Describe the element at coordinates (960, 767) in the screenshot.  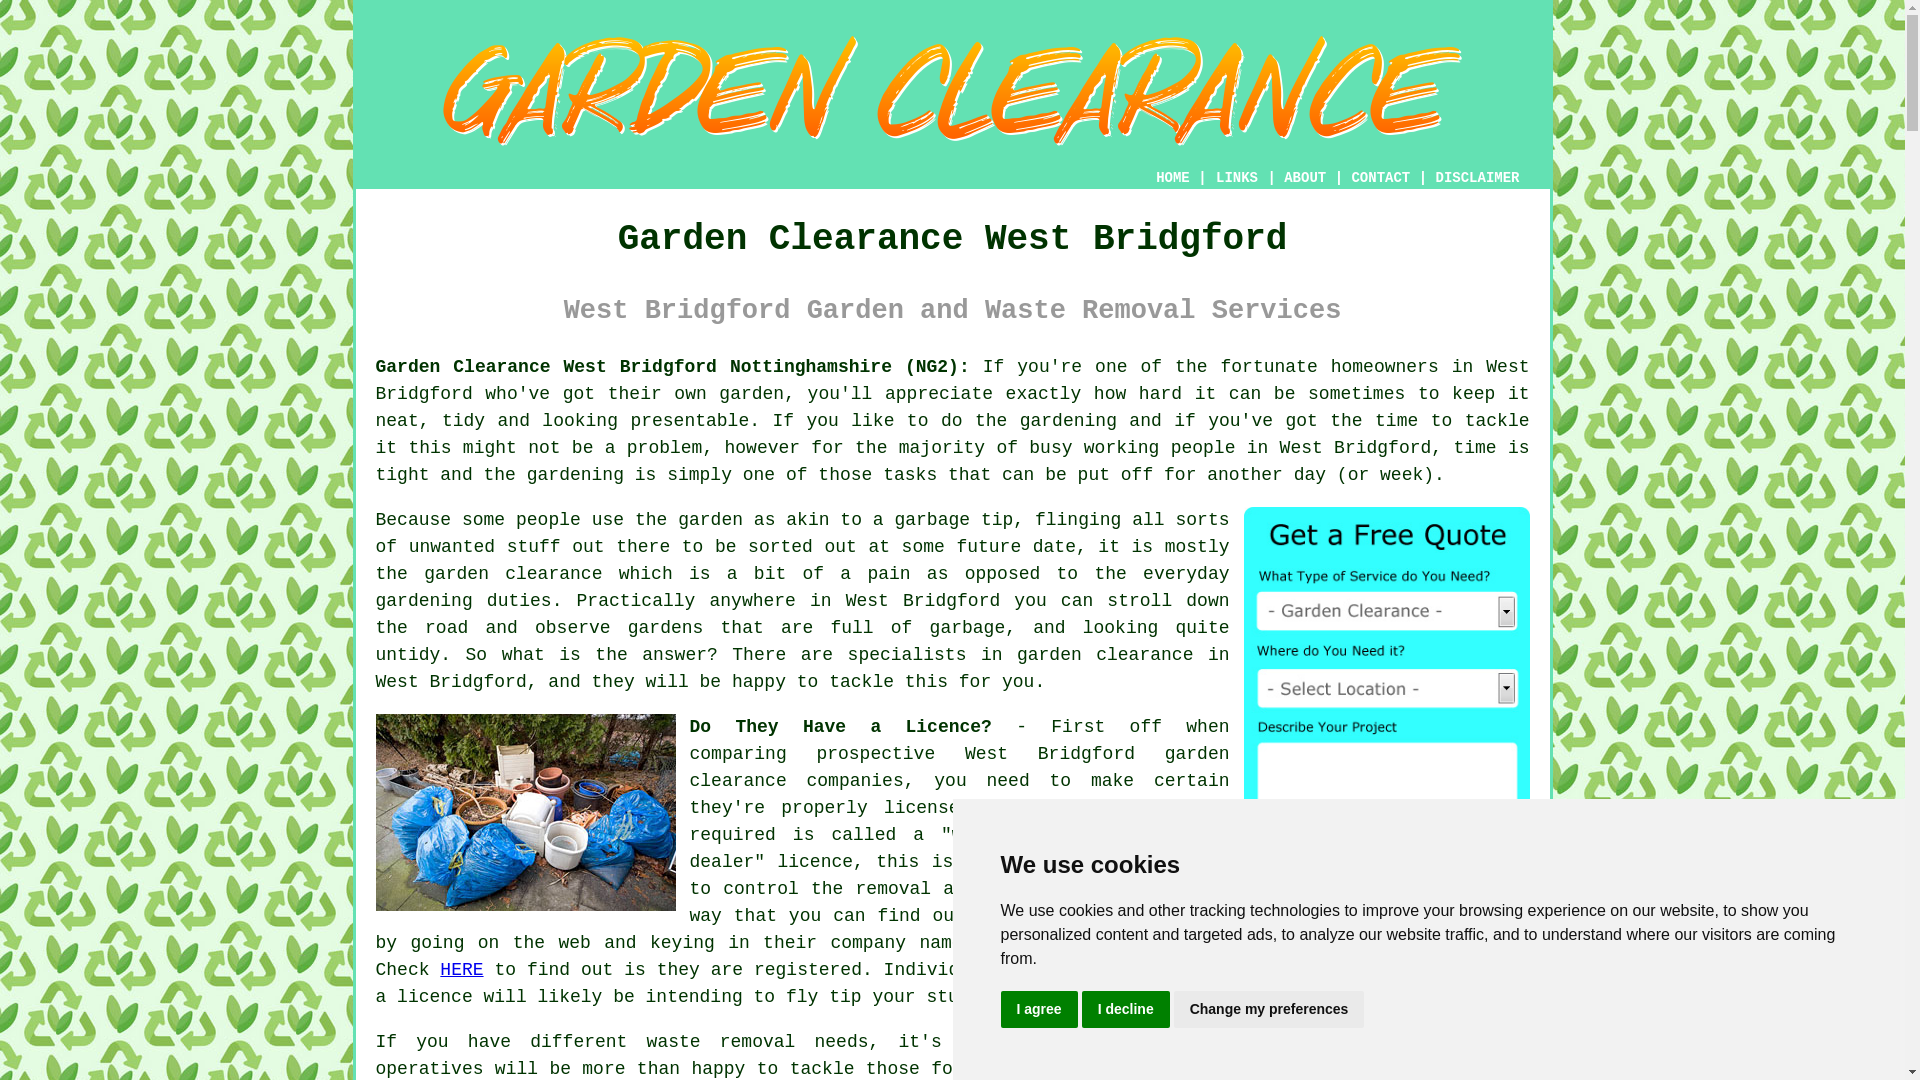
I see `garden clearance` at that location.